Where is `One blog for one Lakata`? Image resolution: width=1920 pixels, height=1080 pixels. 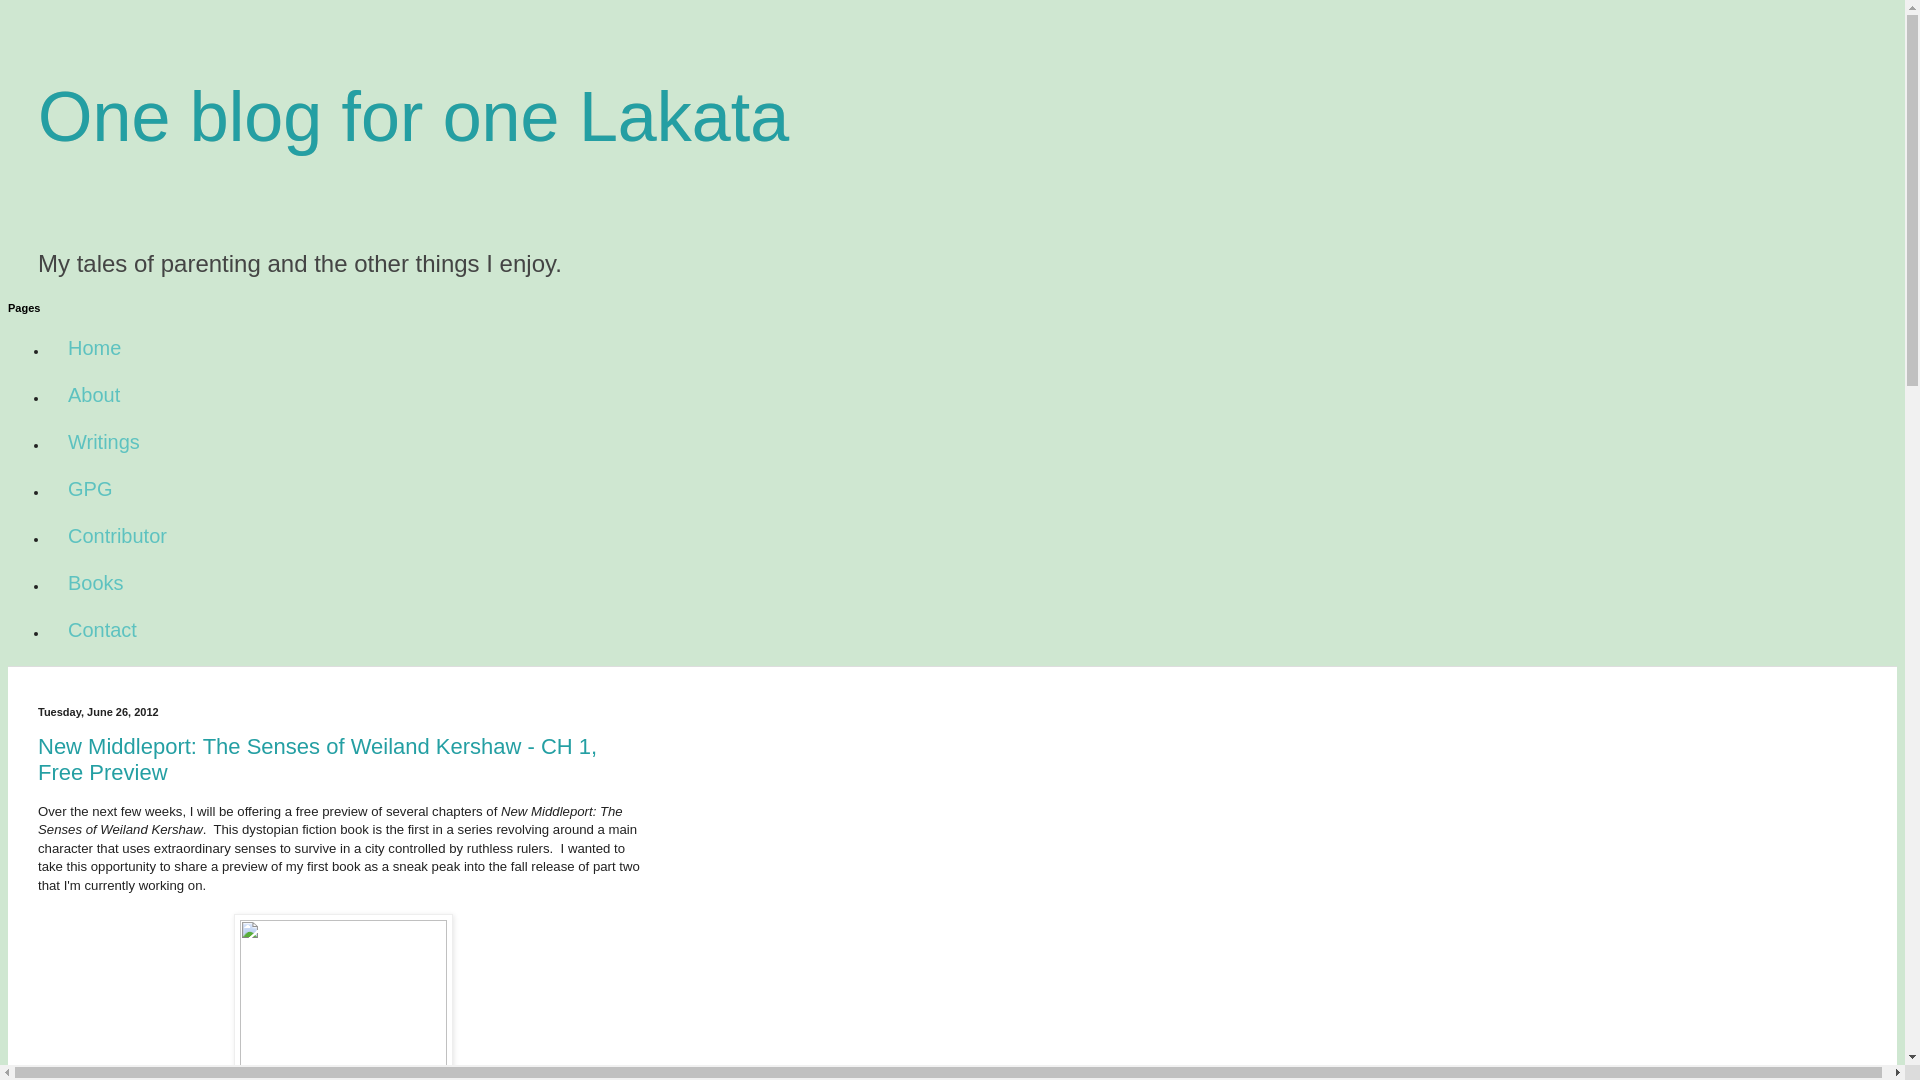
One blog for one Lakata is located at coordinates (414, 116).